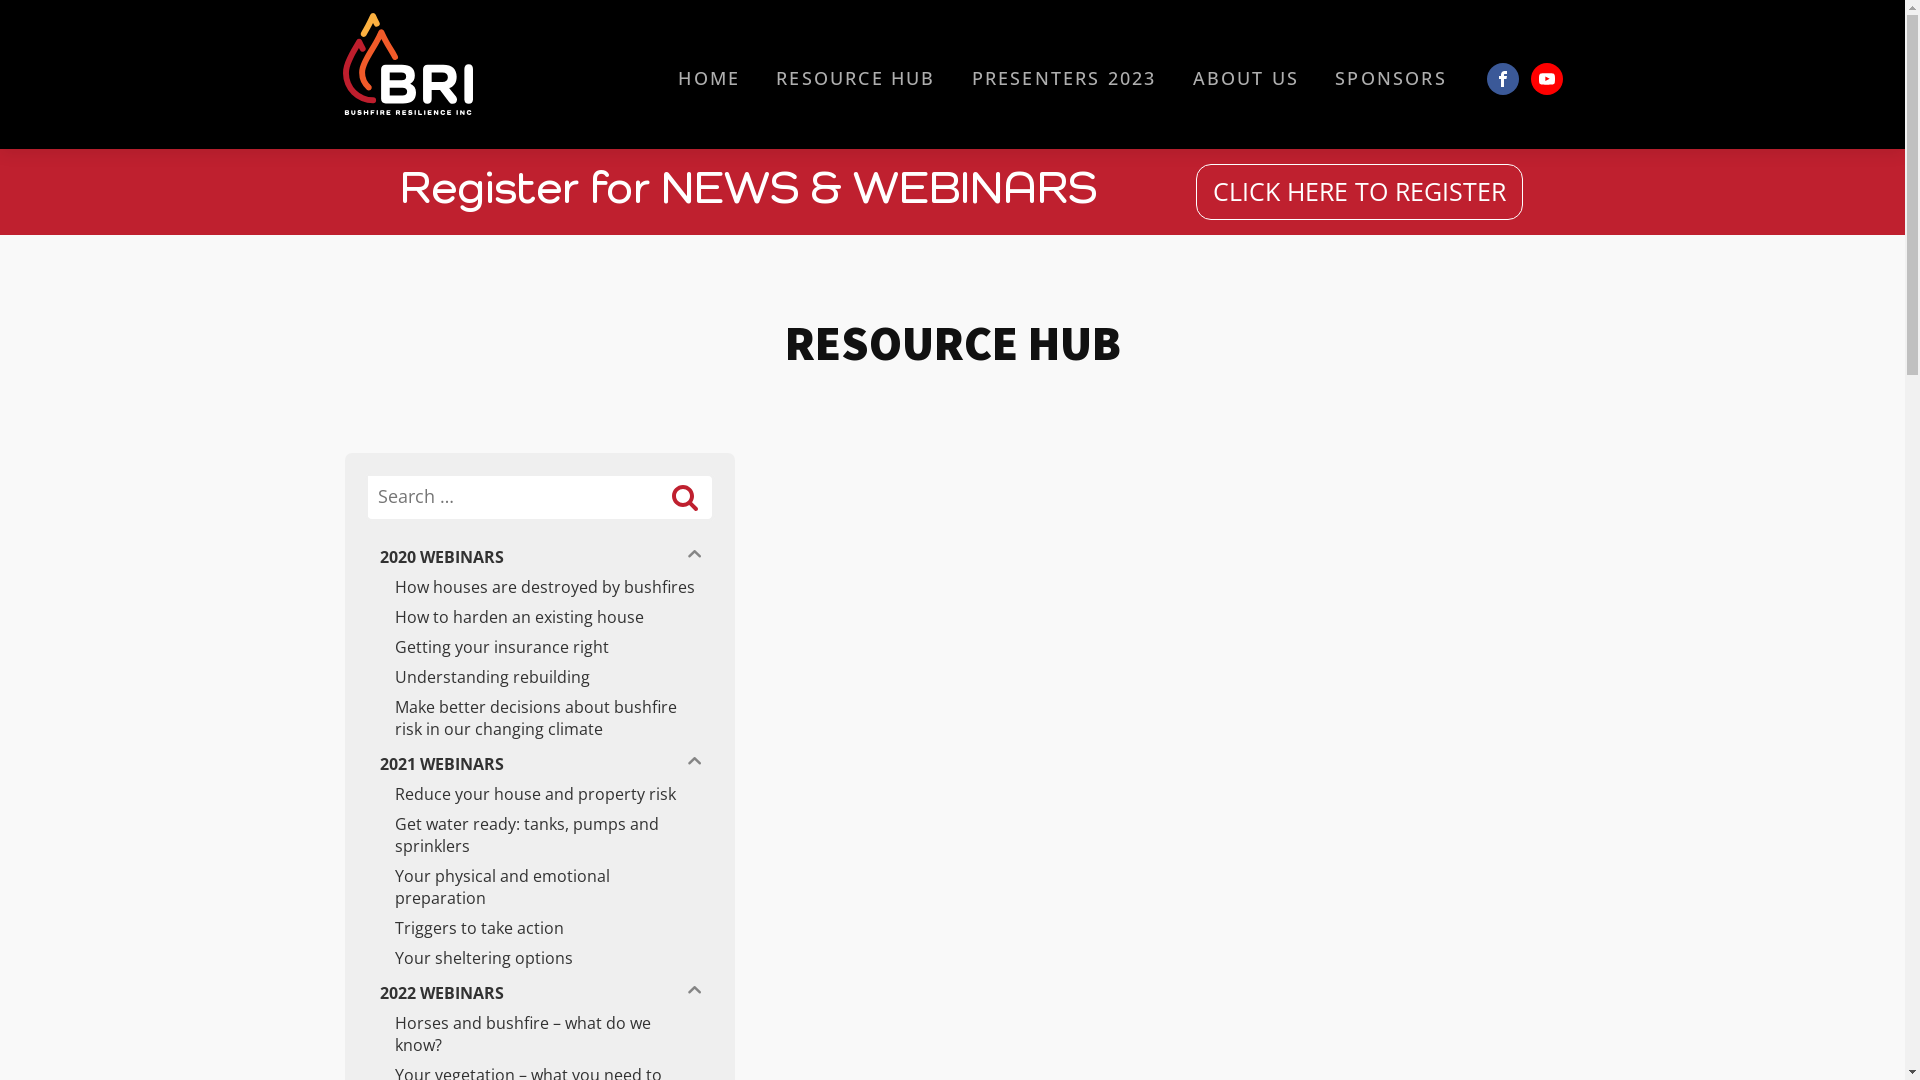 This screenshot has width=1920, height=1080. Describe the element at coordinates (519, 557) in the screenshot. I see `2020 WEBINARS` at that location.